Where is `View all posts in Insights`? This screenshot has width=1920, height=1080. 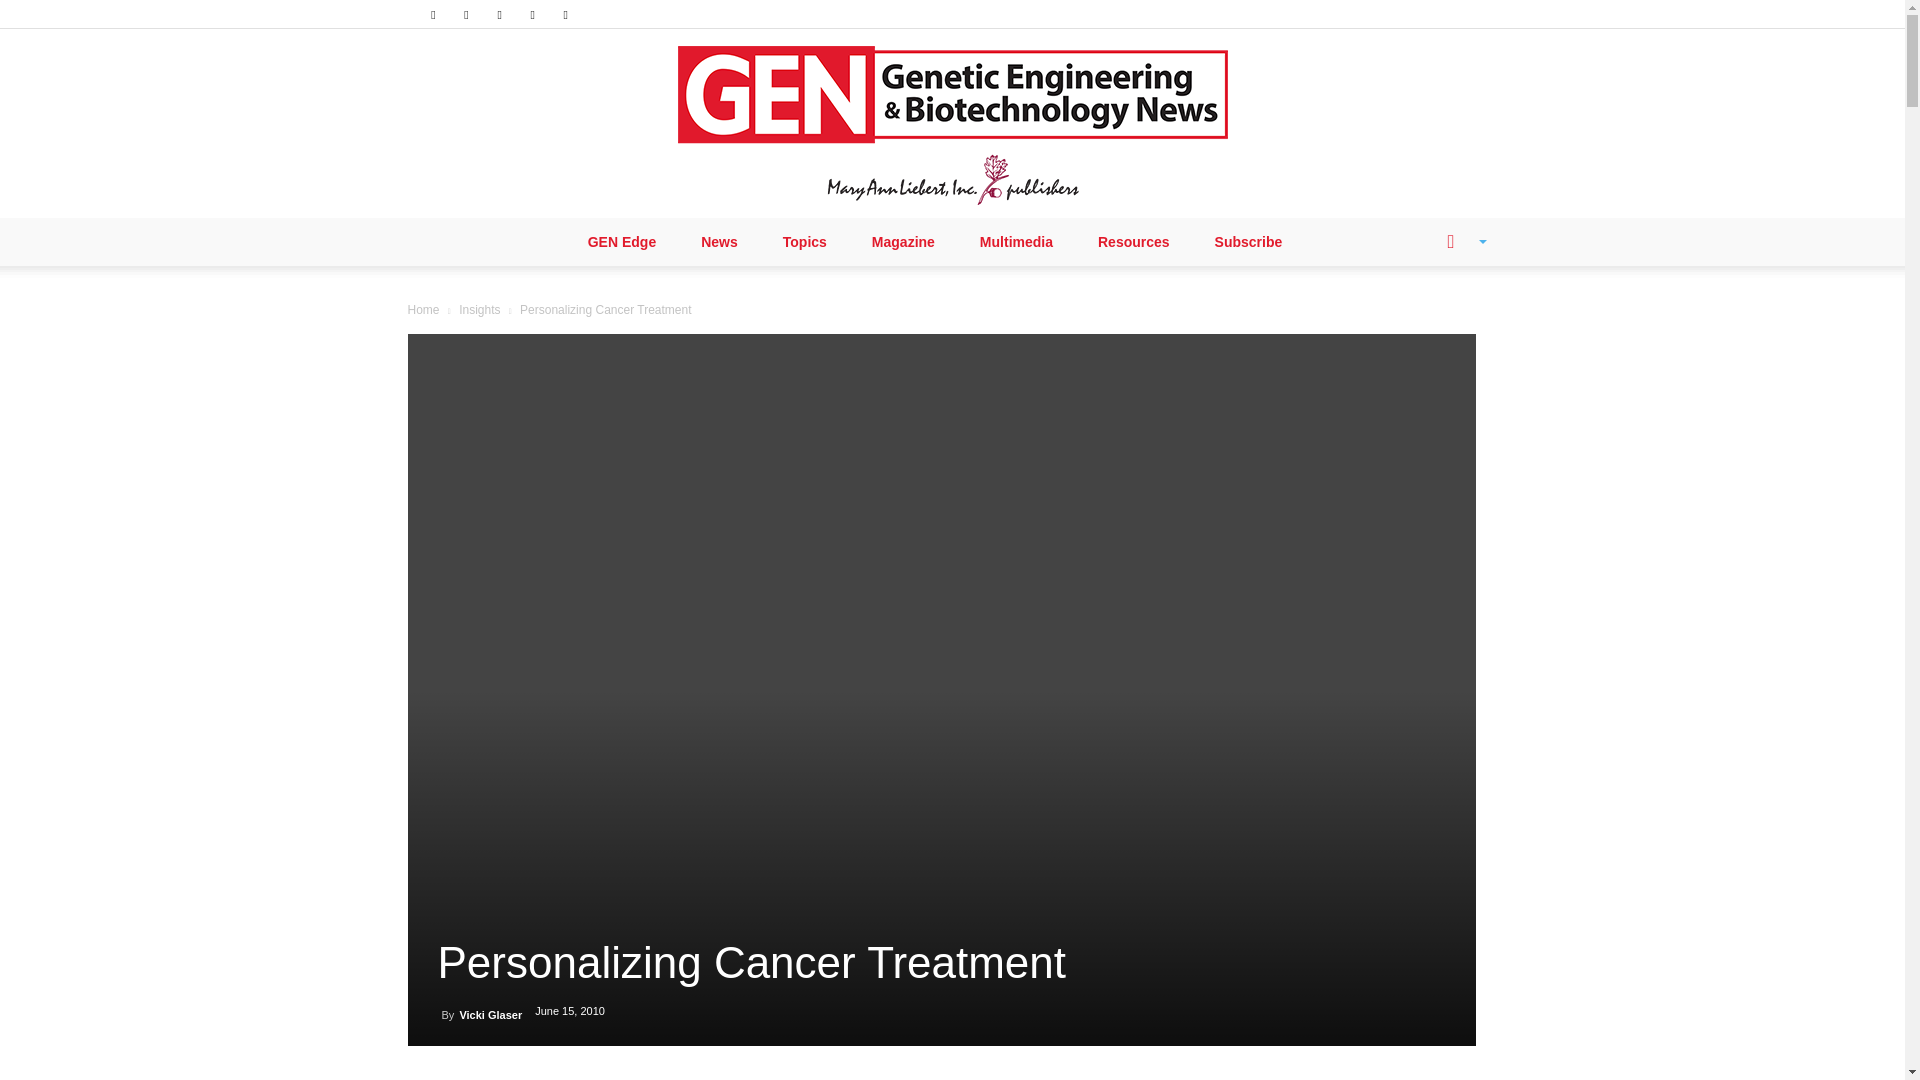 View all posts in Insights is located at coordinates (478, 310).